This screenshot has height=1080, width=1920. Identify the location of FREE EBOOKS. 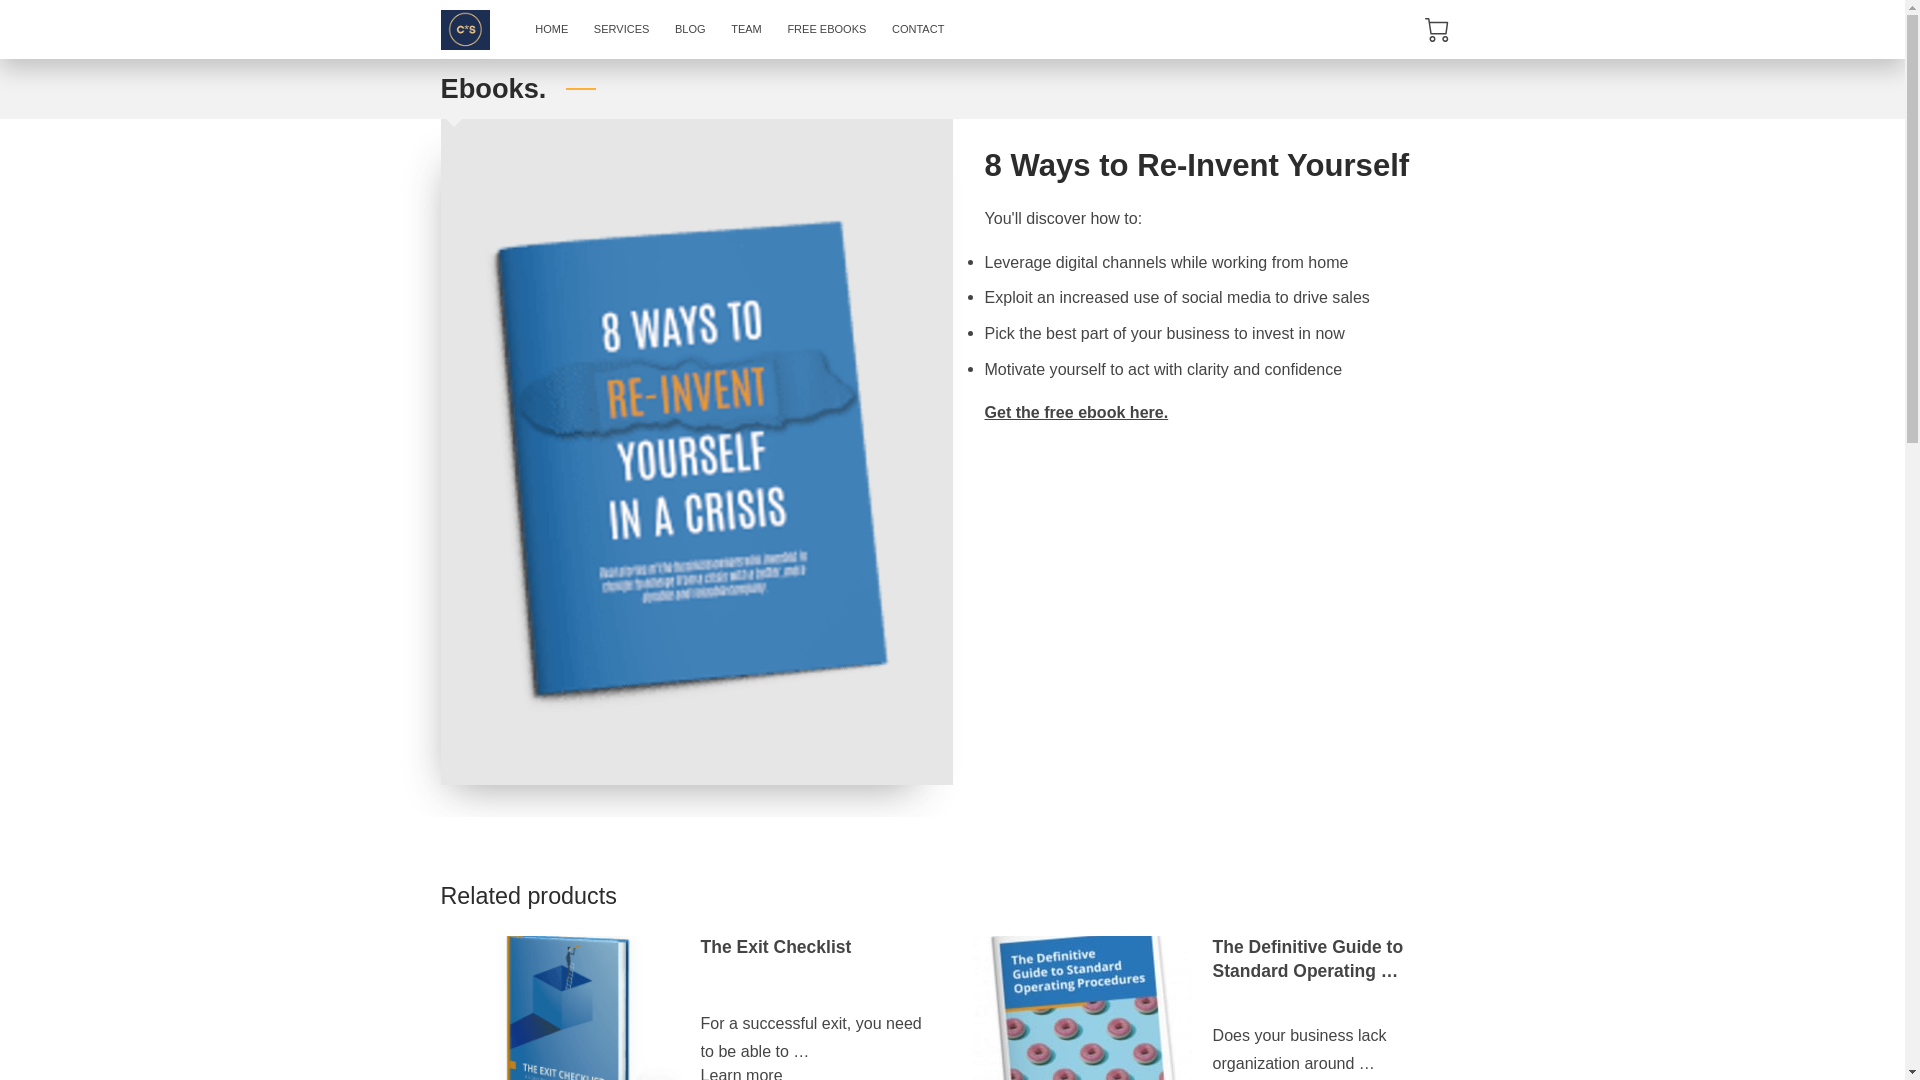
(827, 30).